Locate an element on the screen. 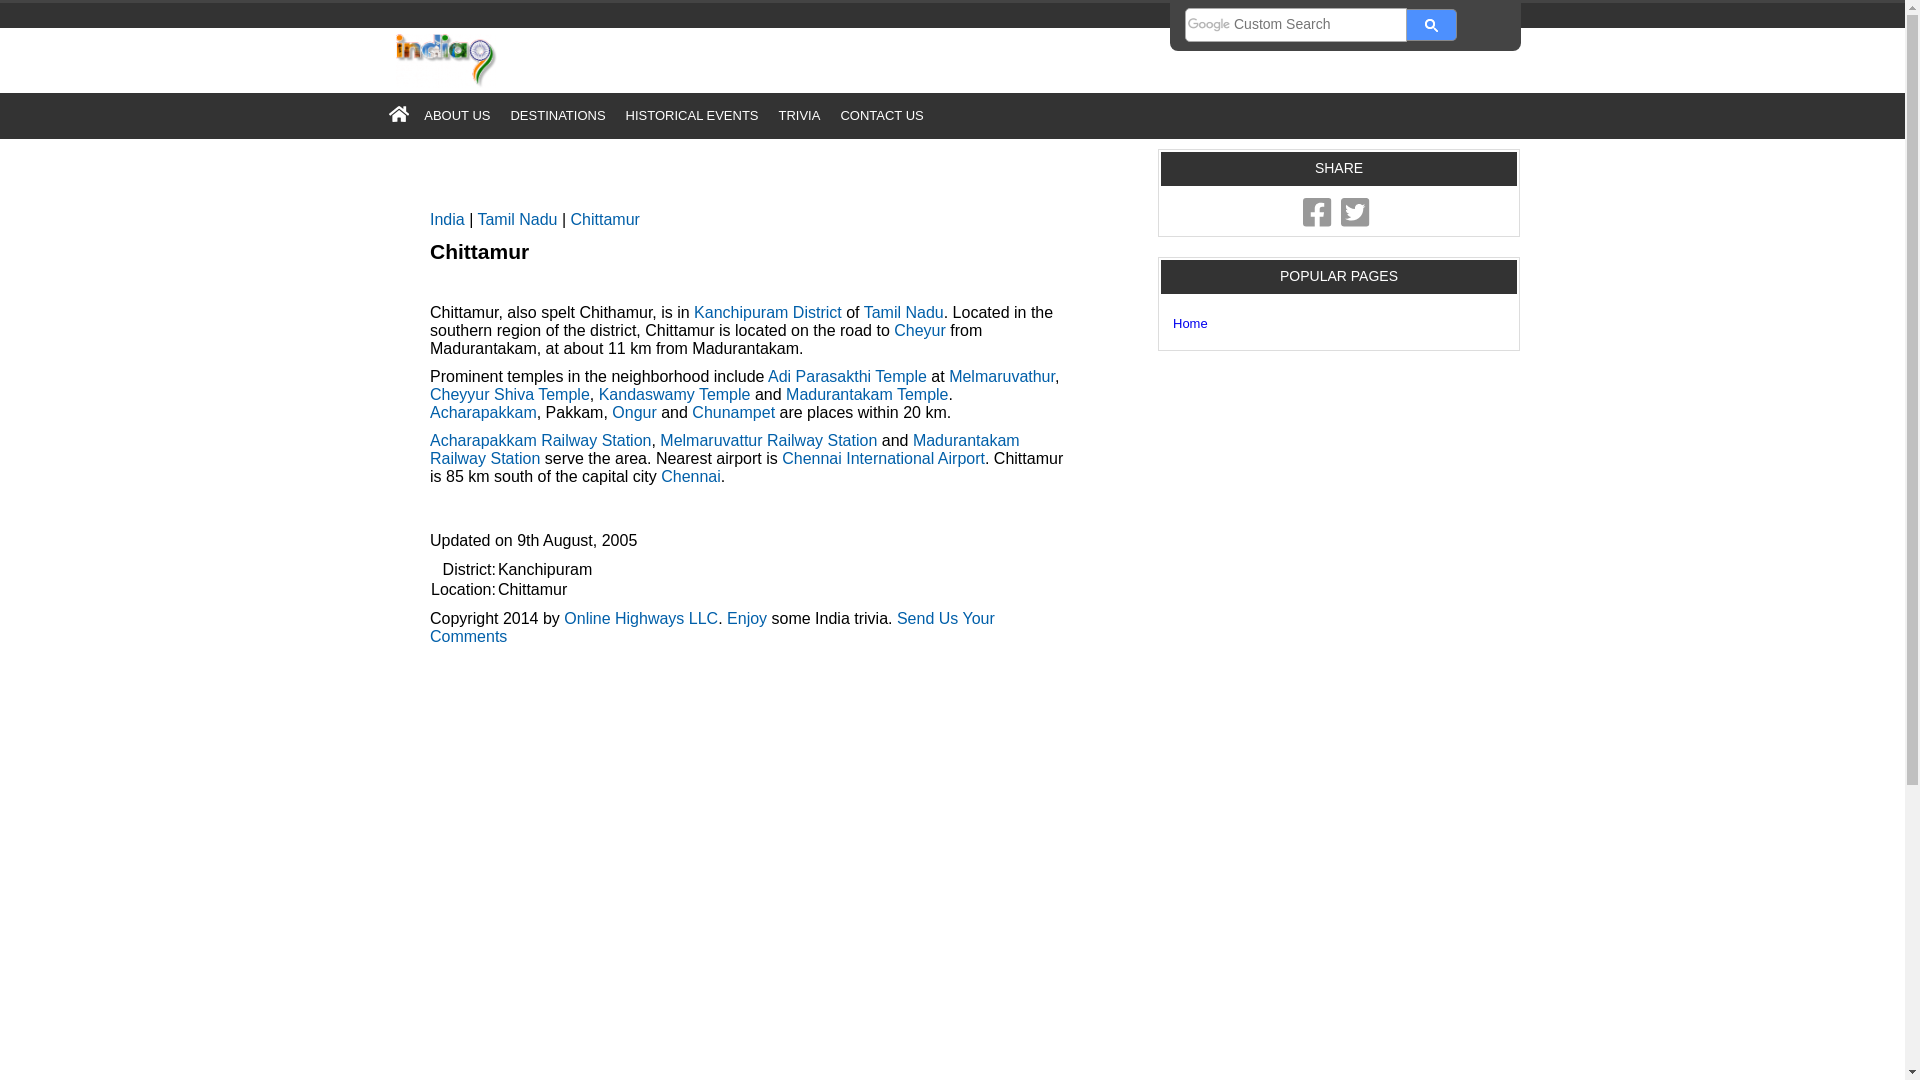 This screenshot has height=1080, width=1920. Madurantakam Railway Station is located at coordinates (724, 449).